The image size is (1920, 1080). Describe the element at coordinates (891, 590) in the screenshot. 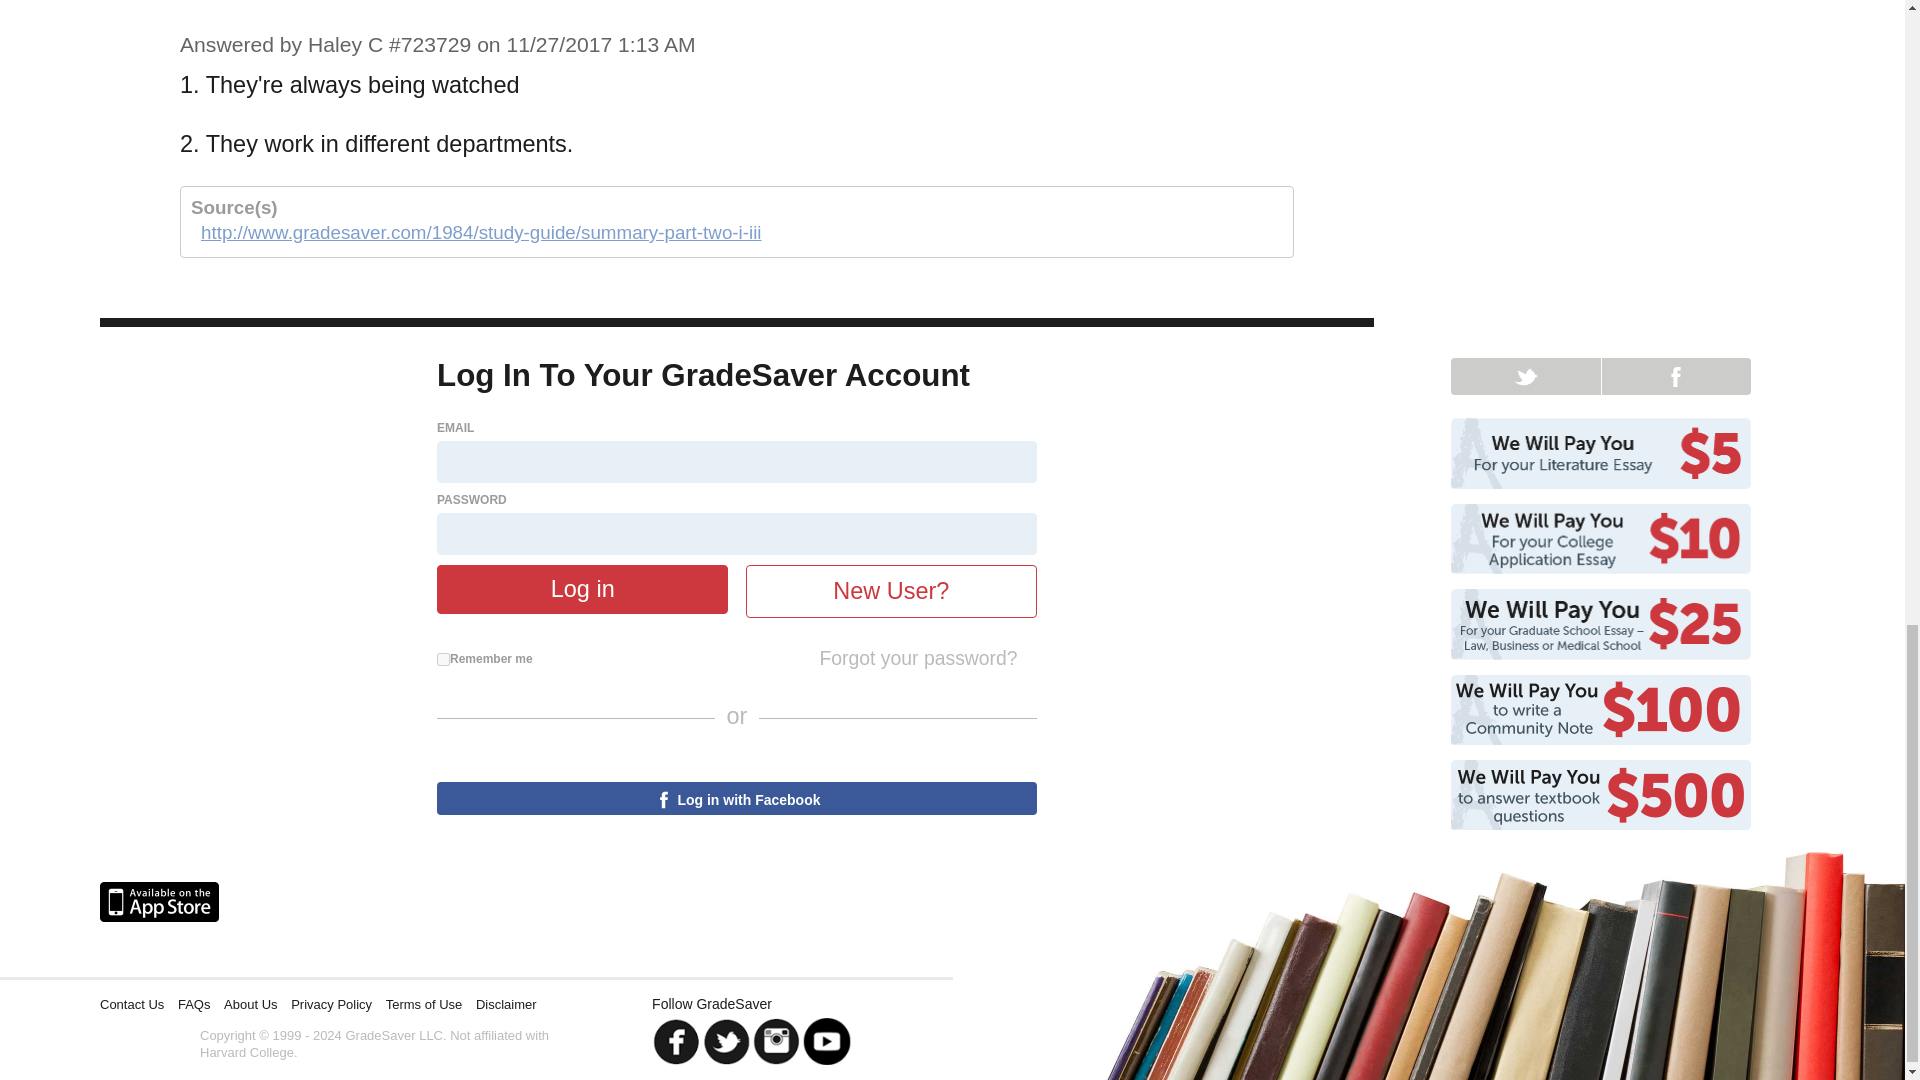

I see `New User?` at that location.